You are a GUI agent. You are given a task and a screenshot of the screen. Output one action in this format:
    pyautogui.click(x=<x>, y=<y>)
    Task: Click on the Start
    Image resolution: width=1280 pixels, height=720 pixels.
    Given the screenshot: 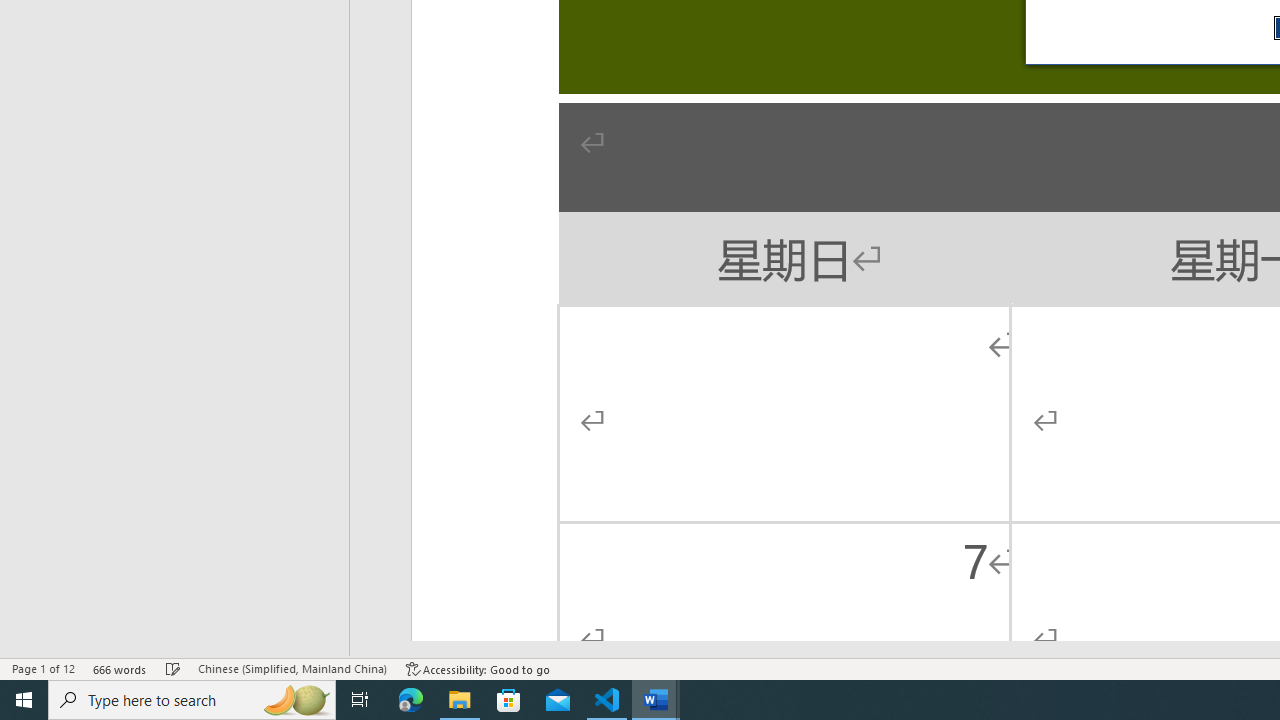 What is the action you would take?
    pyautogui.click(x=24, y=700)
    